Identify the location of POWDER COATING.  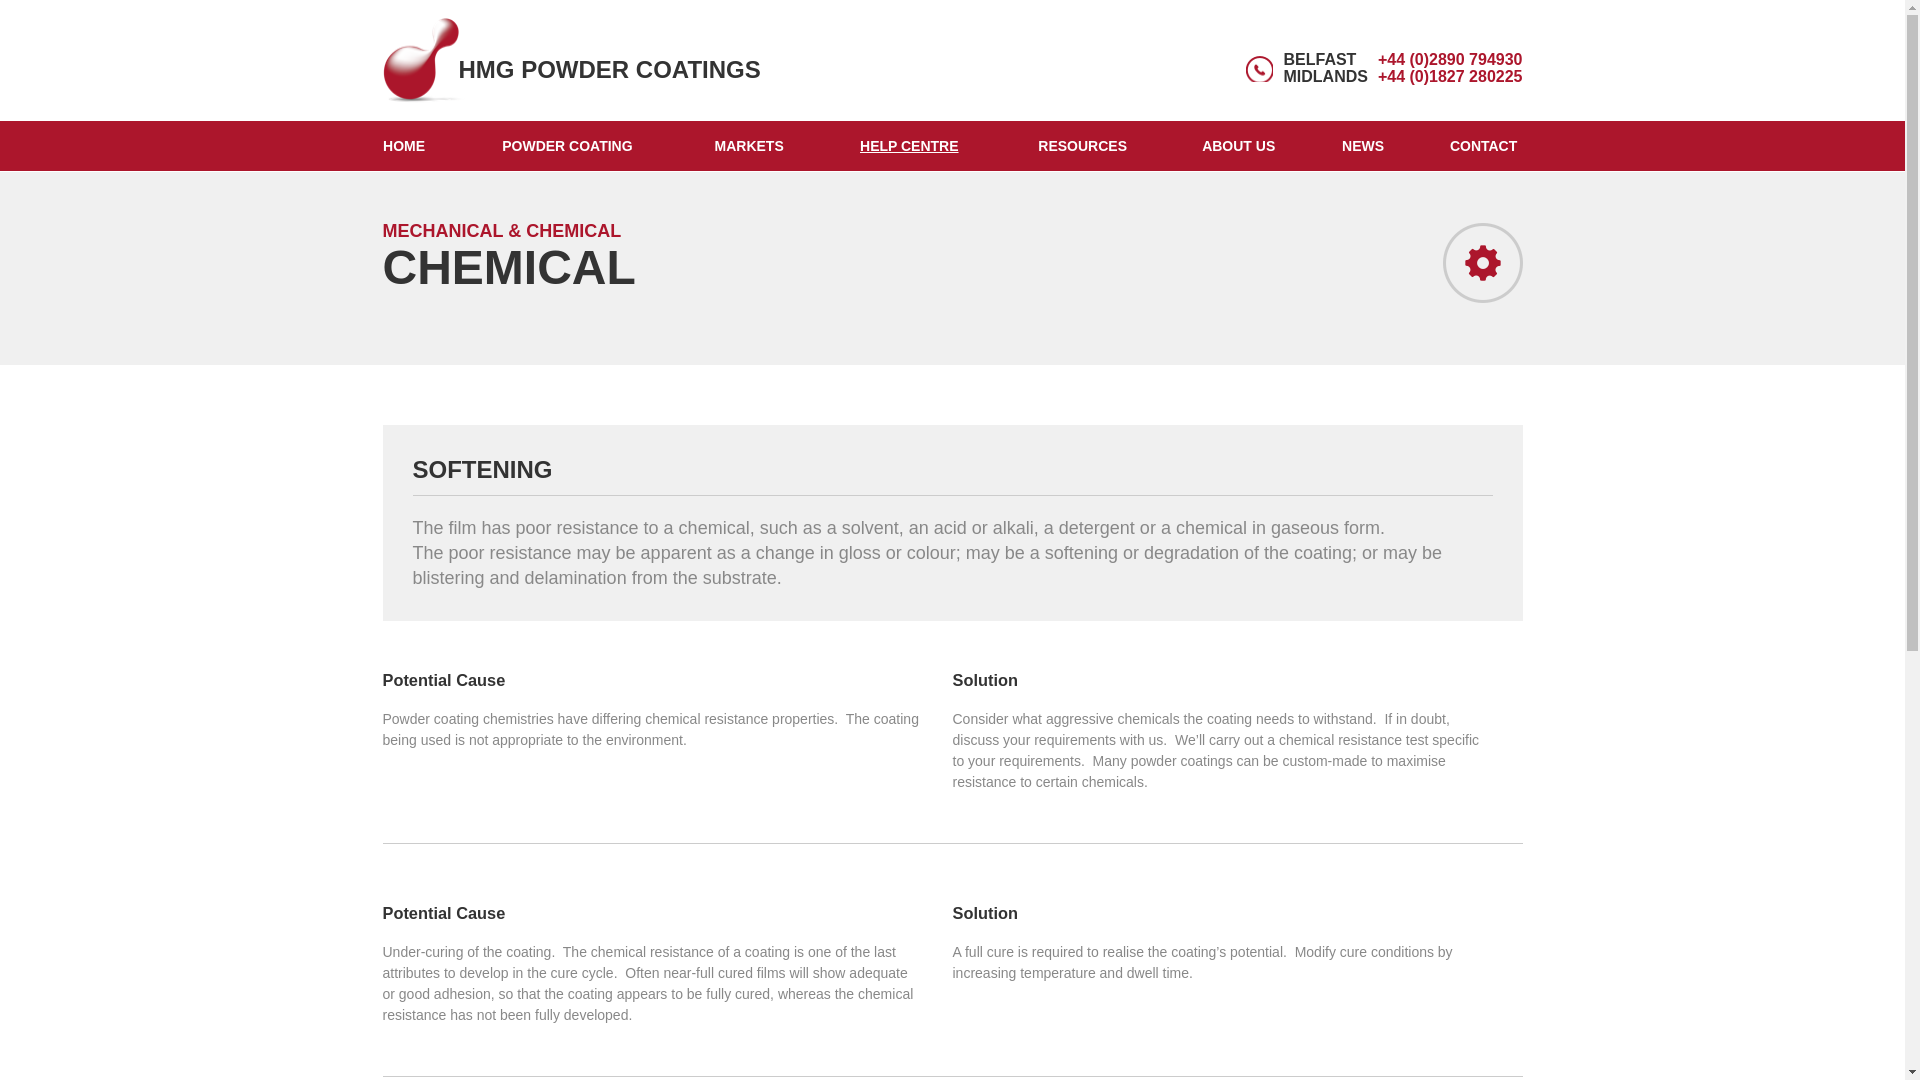
(568, 145).